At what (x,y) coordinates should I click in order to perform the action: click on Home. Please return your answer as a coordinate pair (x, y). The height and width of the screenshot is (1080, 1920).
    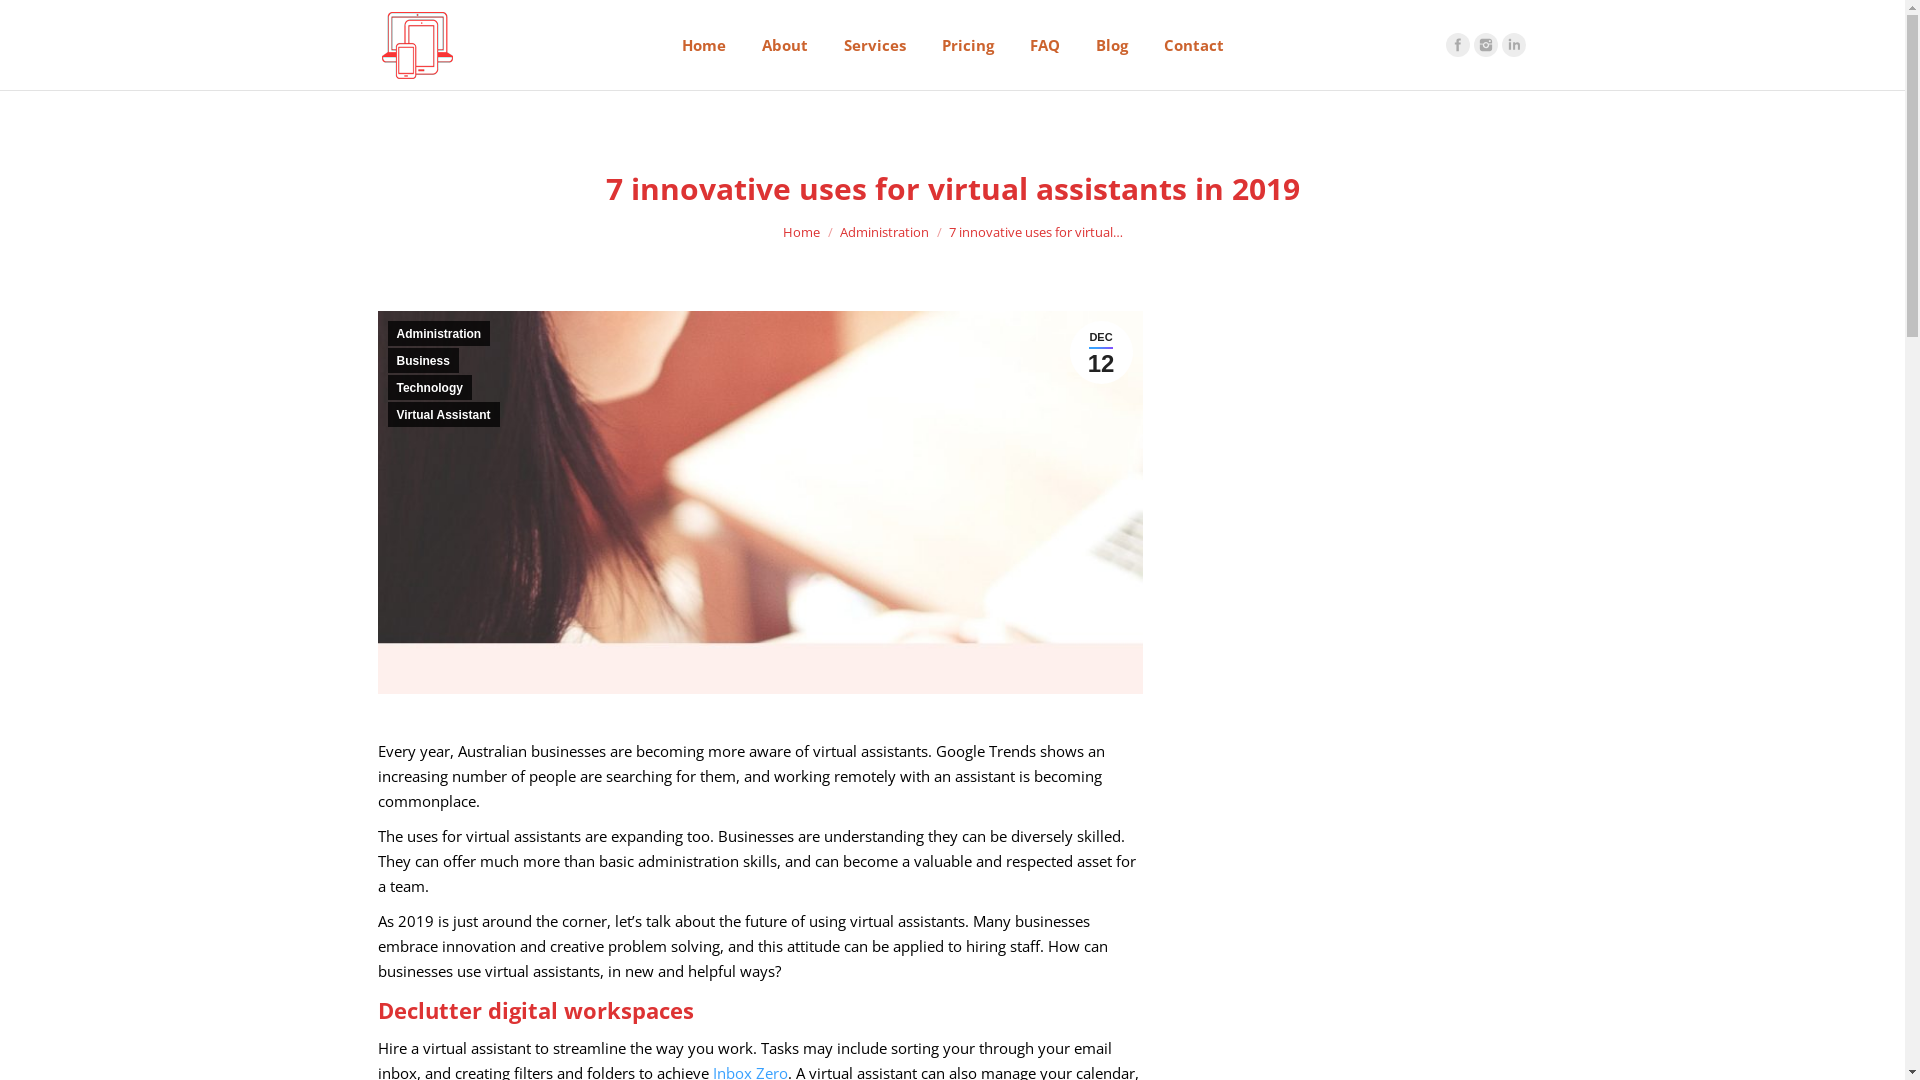
    Looking at the image, I should click on (704, 45).